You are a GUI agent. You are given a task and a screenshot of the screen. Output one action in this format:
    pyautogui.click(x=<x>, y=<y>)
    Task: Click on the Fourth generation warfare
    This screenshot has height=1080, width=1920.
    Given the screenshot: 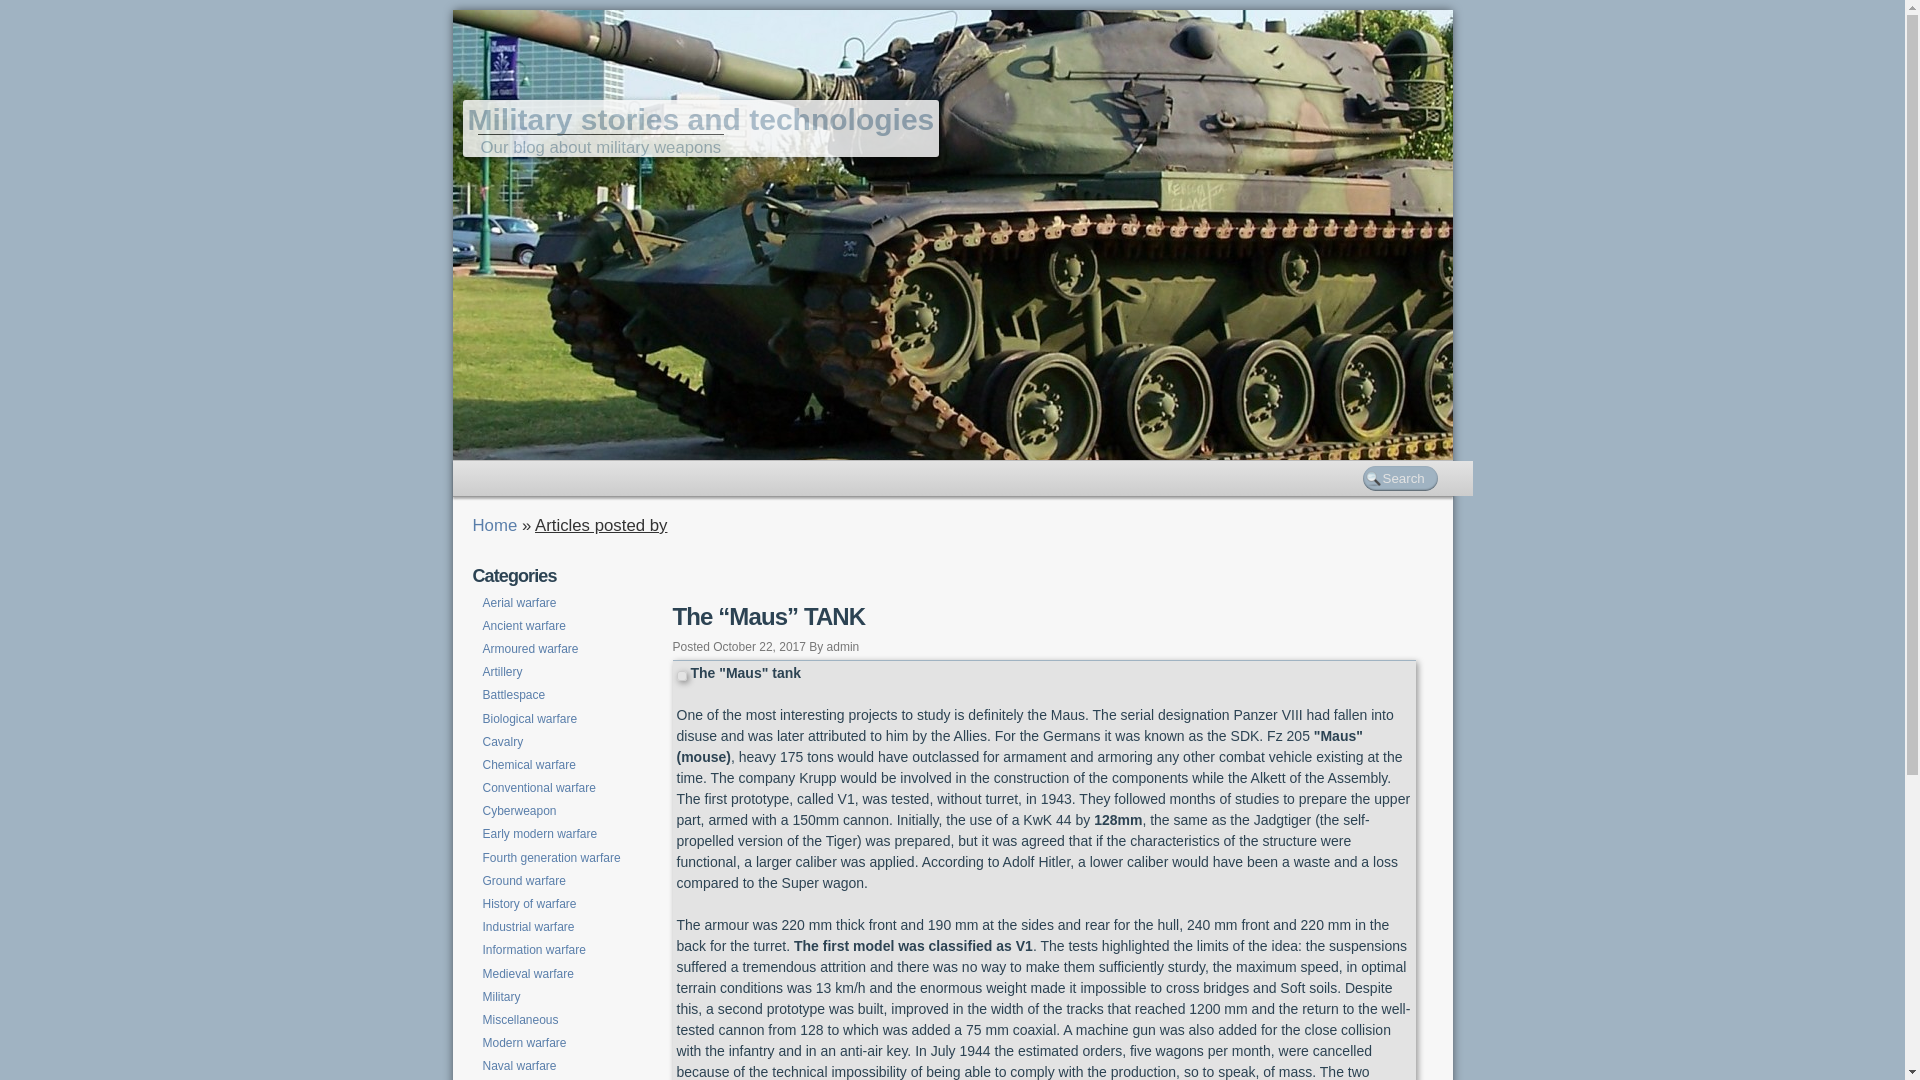 What is the action you would take?
    pyautogui.click(x=551, y=858)
    